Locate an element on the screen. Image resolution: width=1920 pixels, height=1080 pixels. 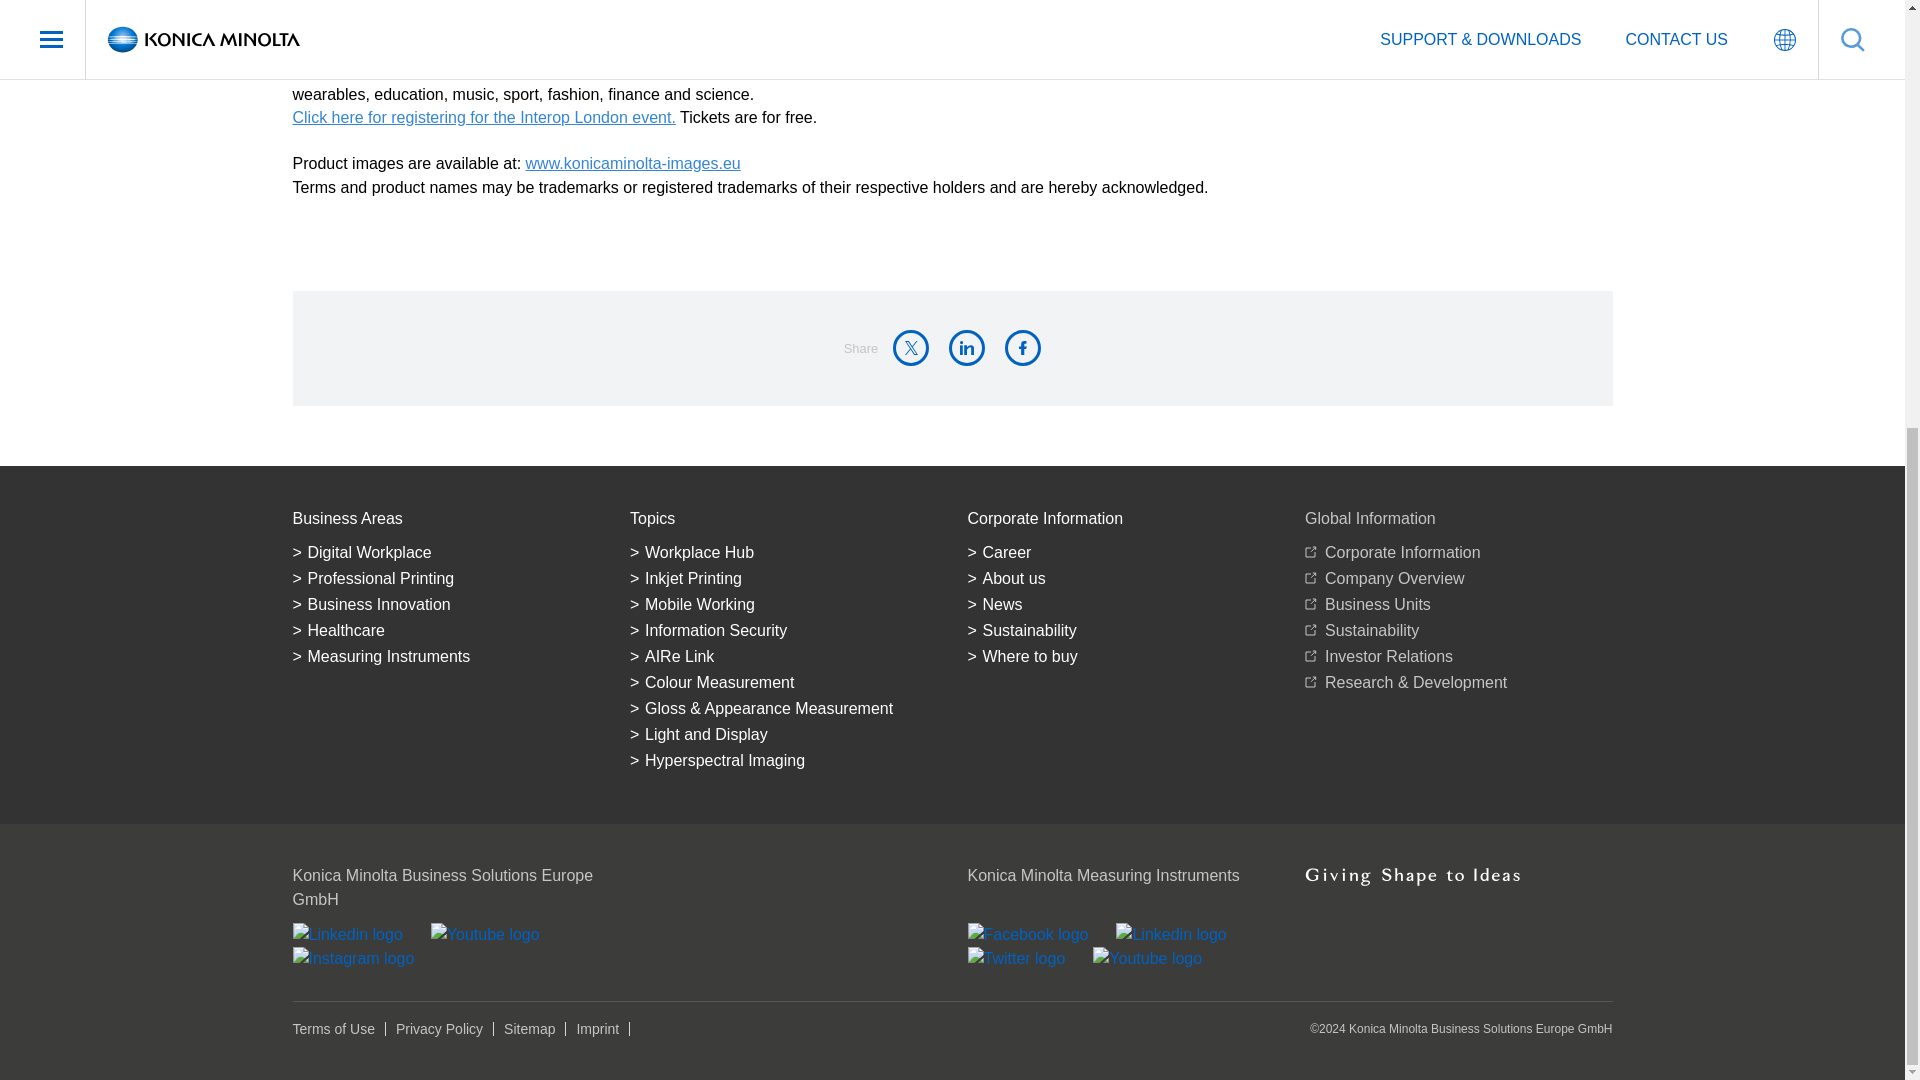
News is located at coordinates (1122, 604).